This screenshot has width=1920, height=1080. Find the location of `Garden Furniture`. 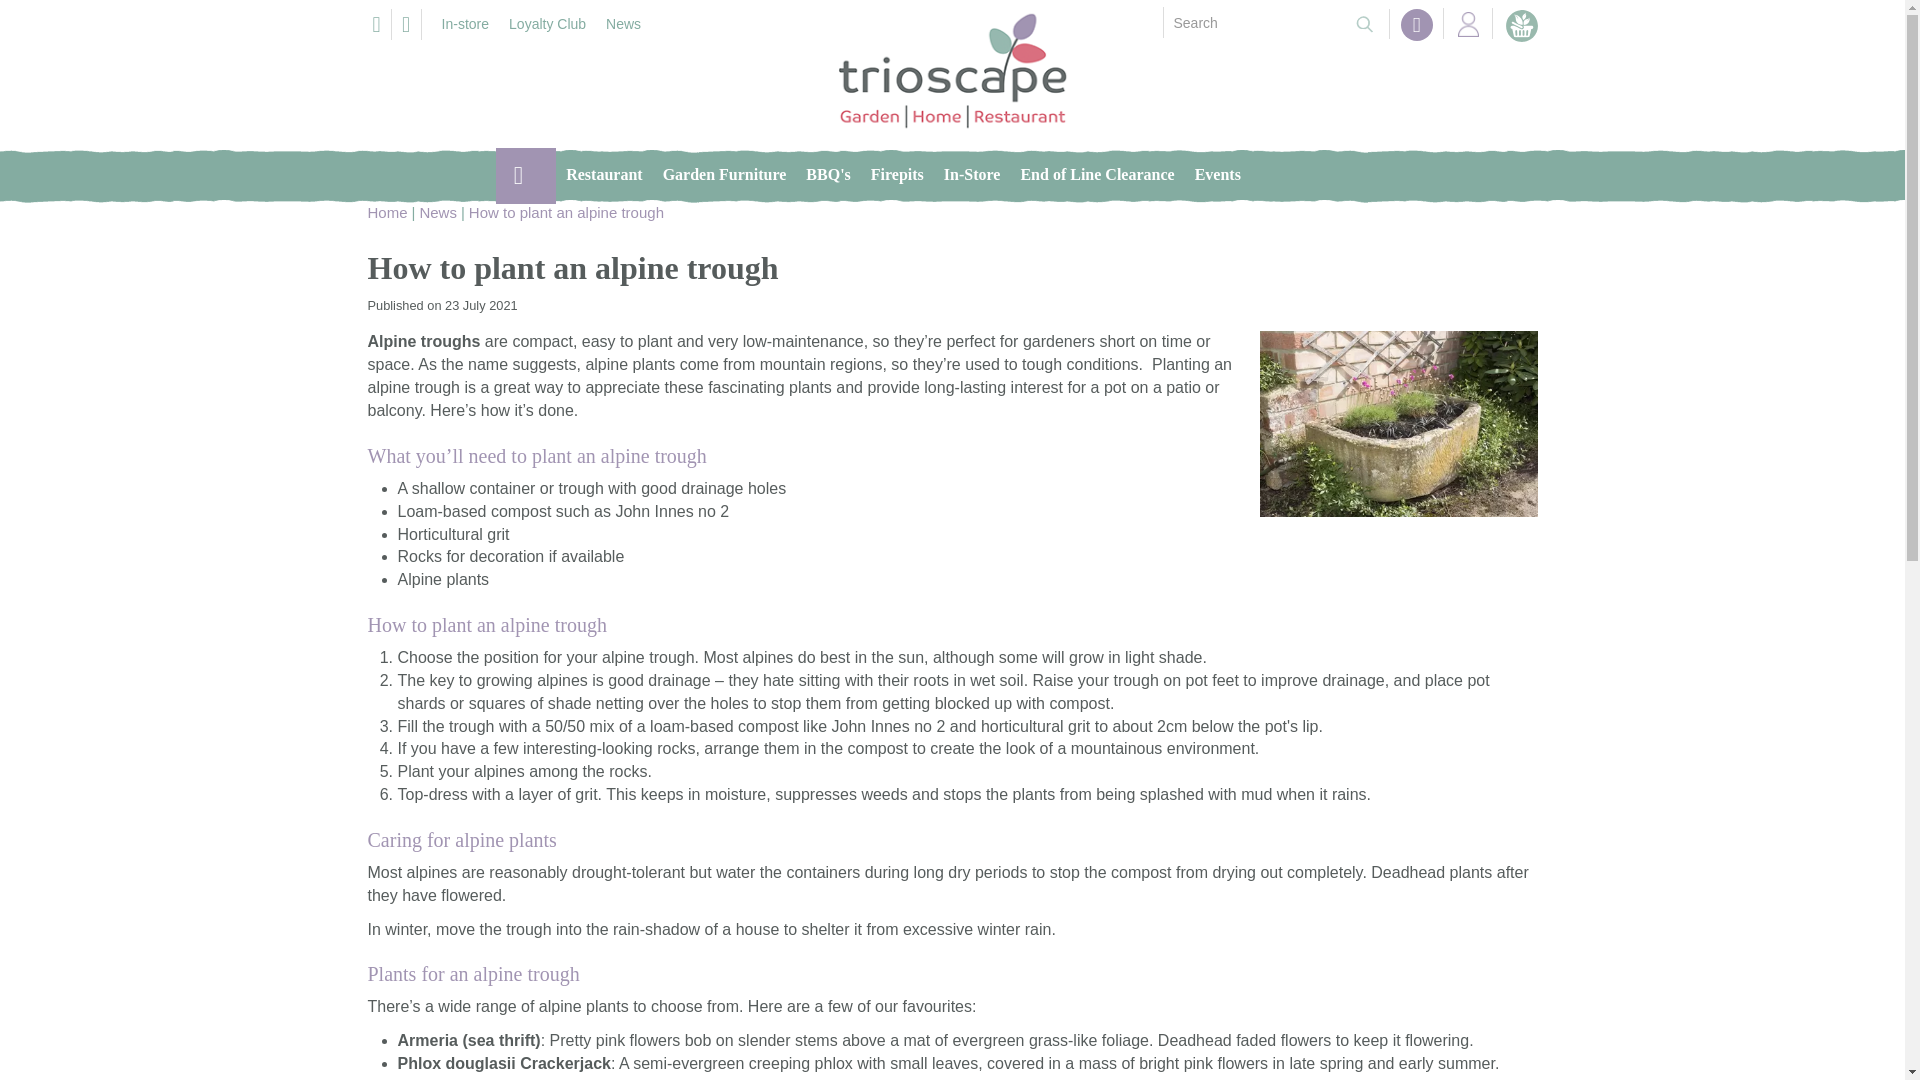

Garden Furniture is located at coordinates (724, 174).